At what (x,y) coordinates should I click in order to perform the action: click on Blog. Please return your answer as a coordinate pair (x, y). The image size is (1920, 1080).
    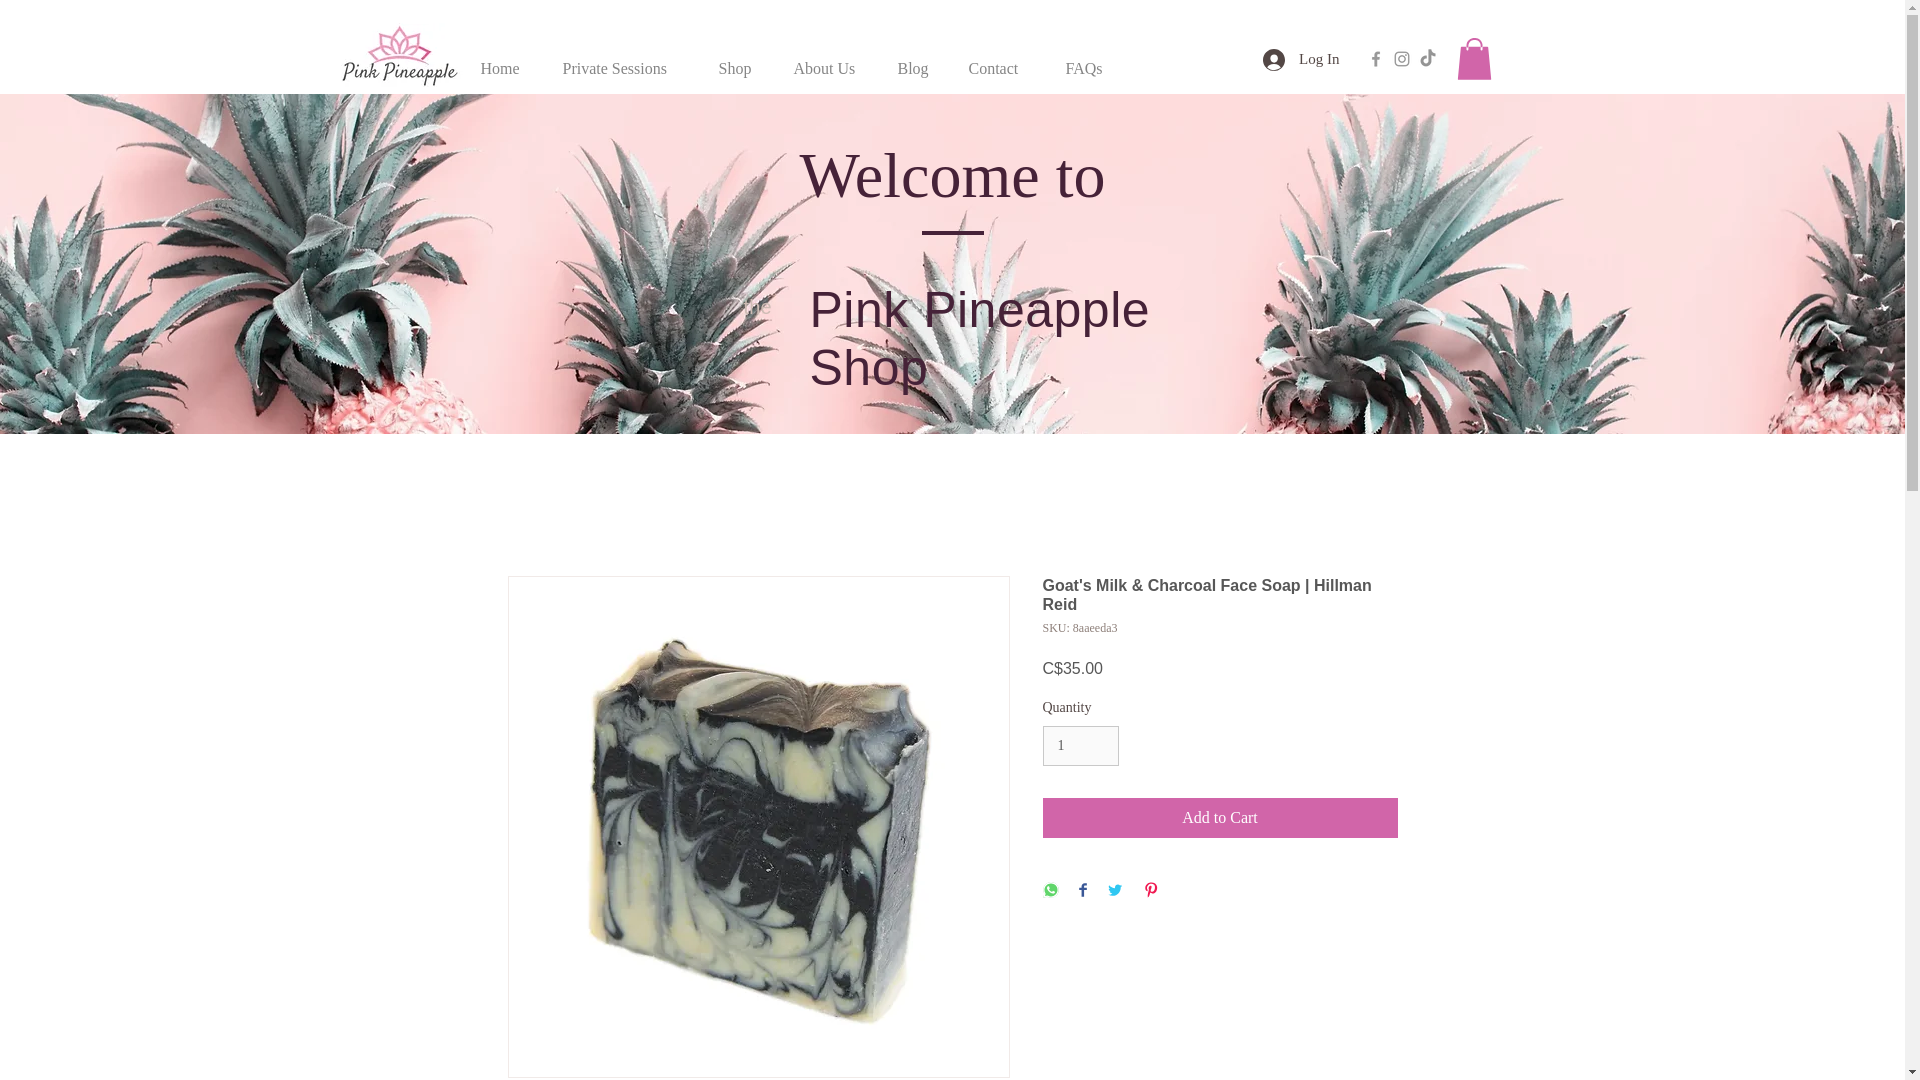
    Looking at the image, I should click on (914, 59).